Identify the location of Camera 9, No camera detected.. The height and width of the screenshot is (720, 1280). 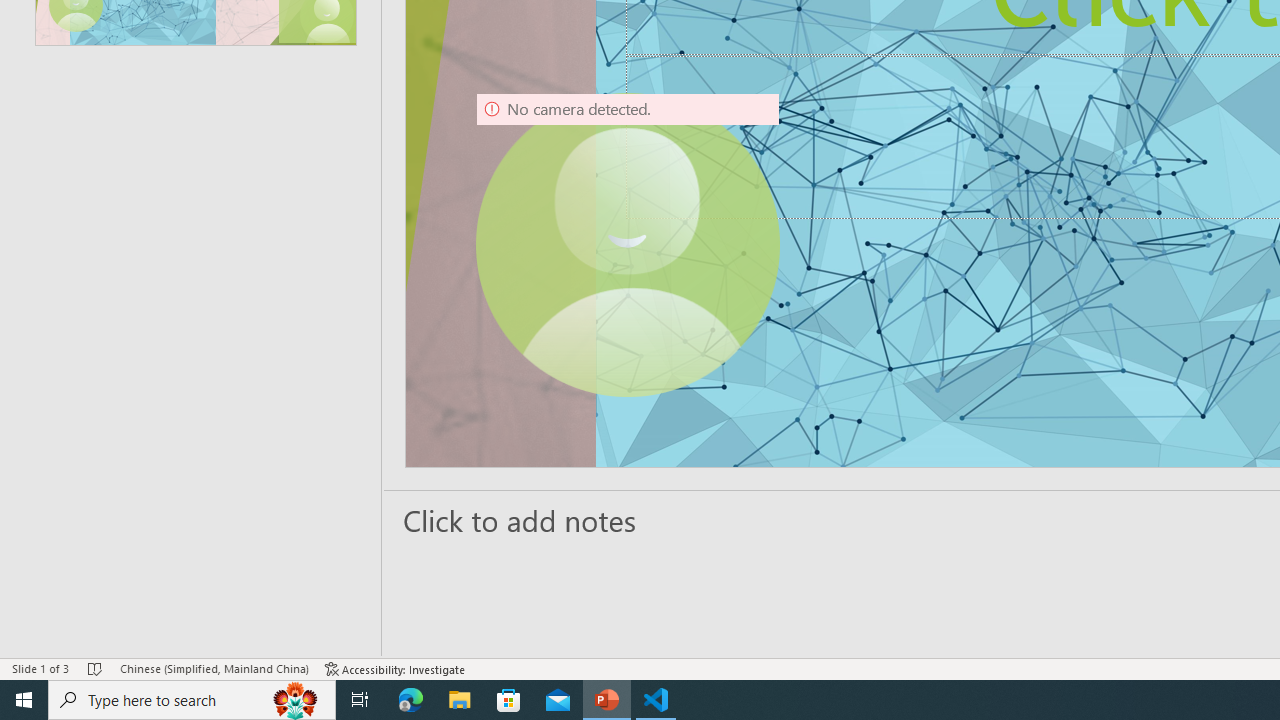
(627, 245).